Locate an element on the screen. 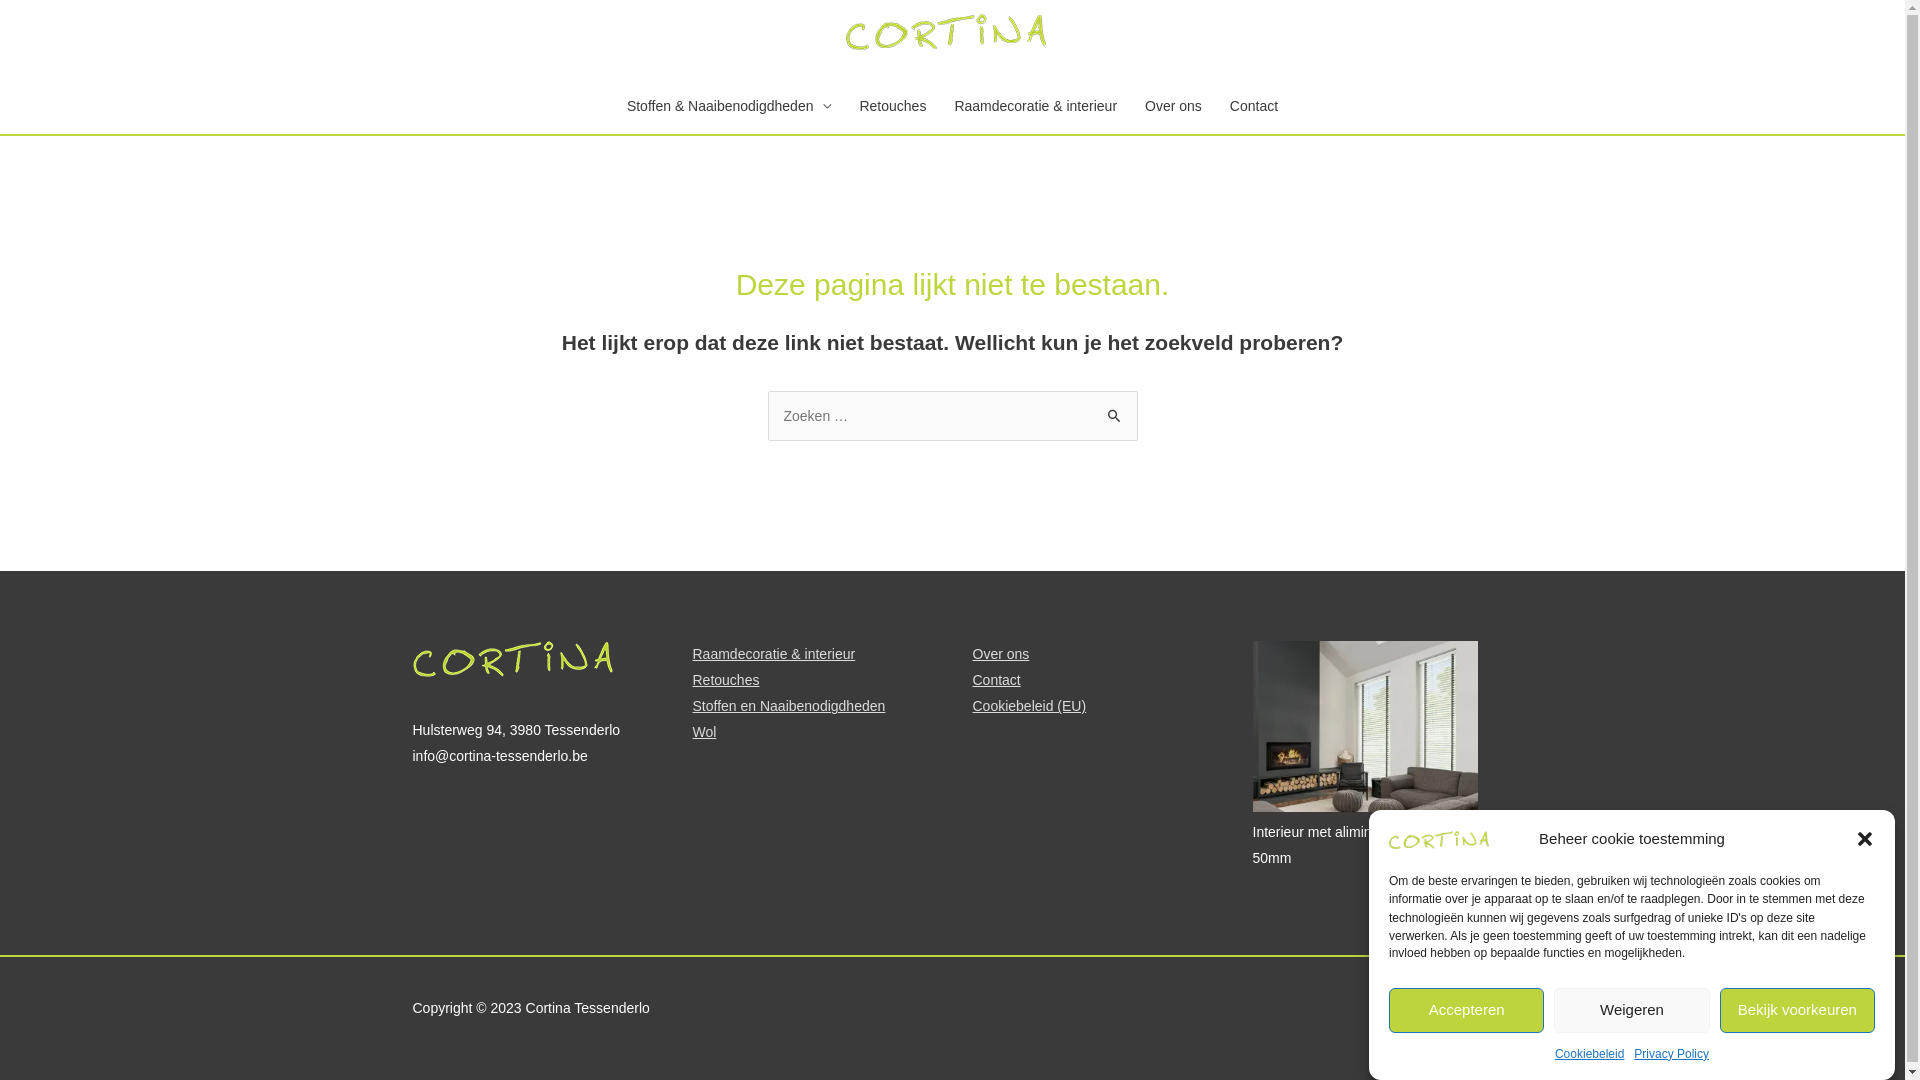 Image resolution: width=1920 pixels, height=1080 pixels. Stoffen & Naaibenodigdheden is located at coordinates (730, 106).